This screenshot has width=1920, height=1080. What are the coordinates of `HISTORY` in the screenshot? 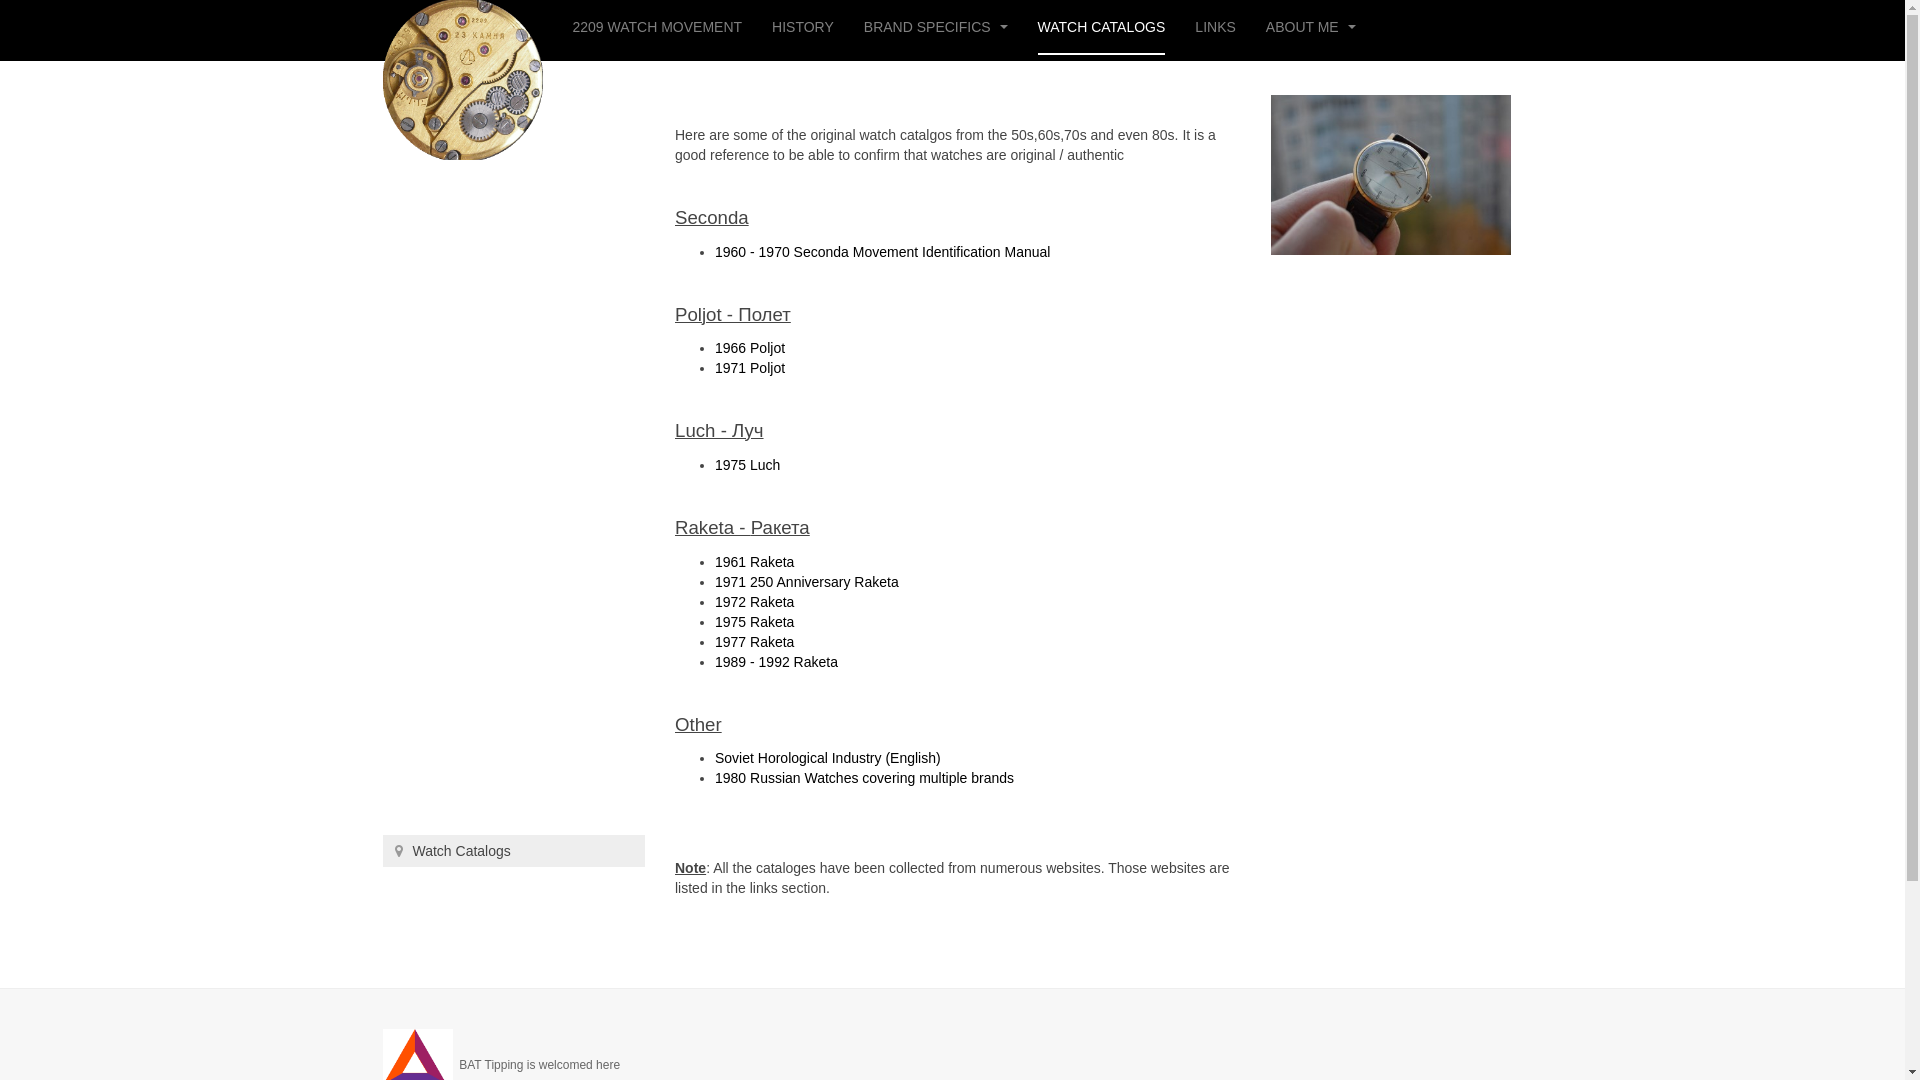 It's located at (803, 28).